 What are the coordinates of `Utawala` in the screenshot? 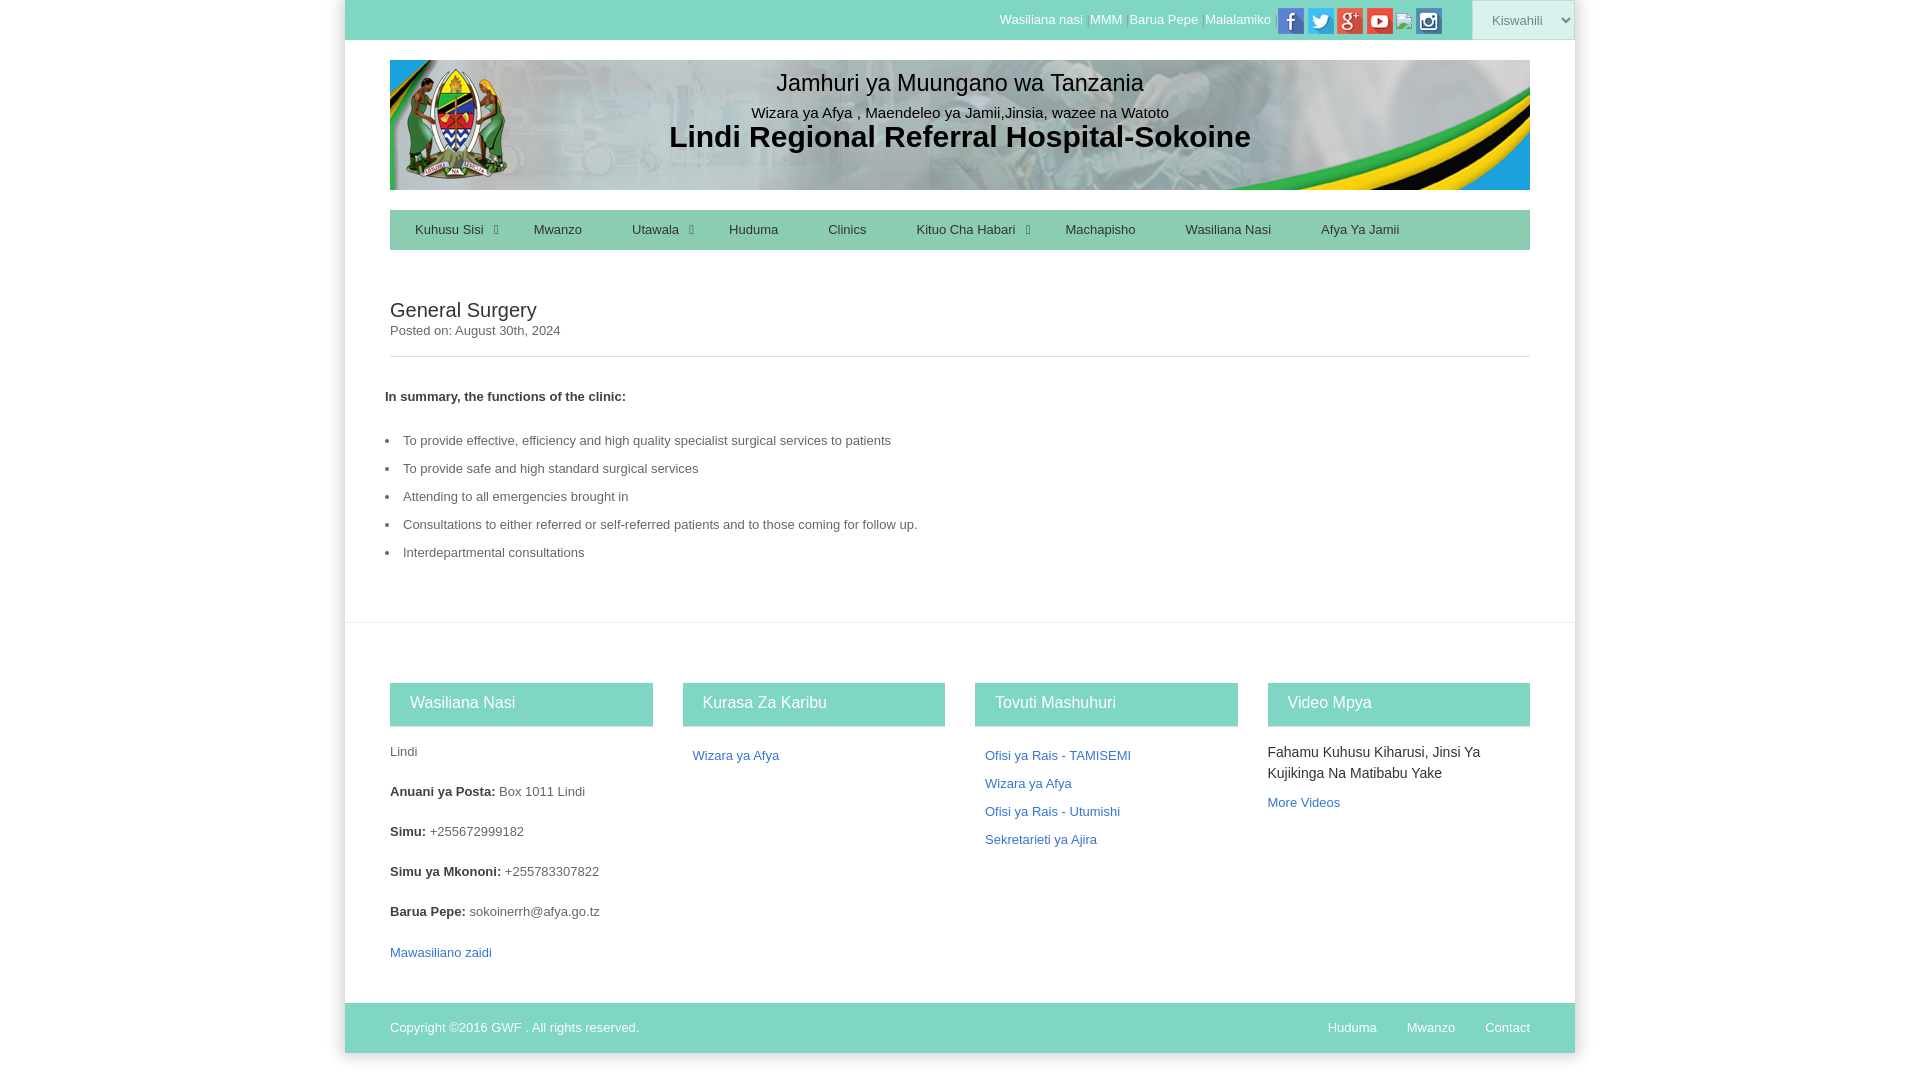 It's located at (655, 229).